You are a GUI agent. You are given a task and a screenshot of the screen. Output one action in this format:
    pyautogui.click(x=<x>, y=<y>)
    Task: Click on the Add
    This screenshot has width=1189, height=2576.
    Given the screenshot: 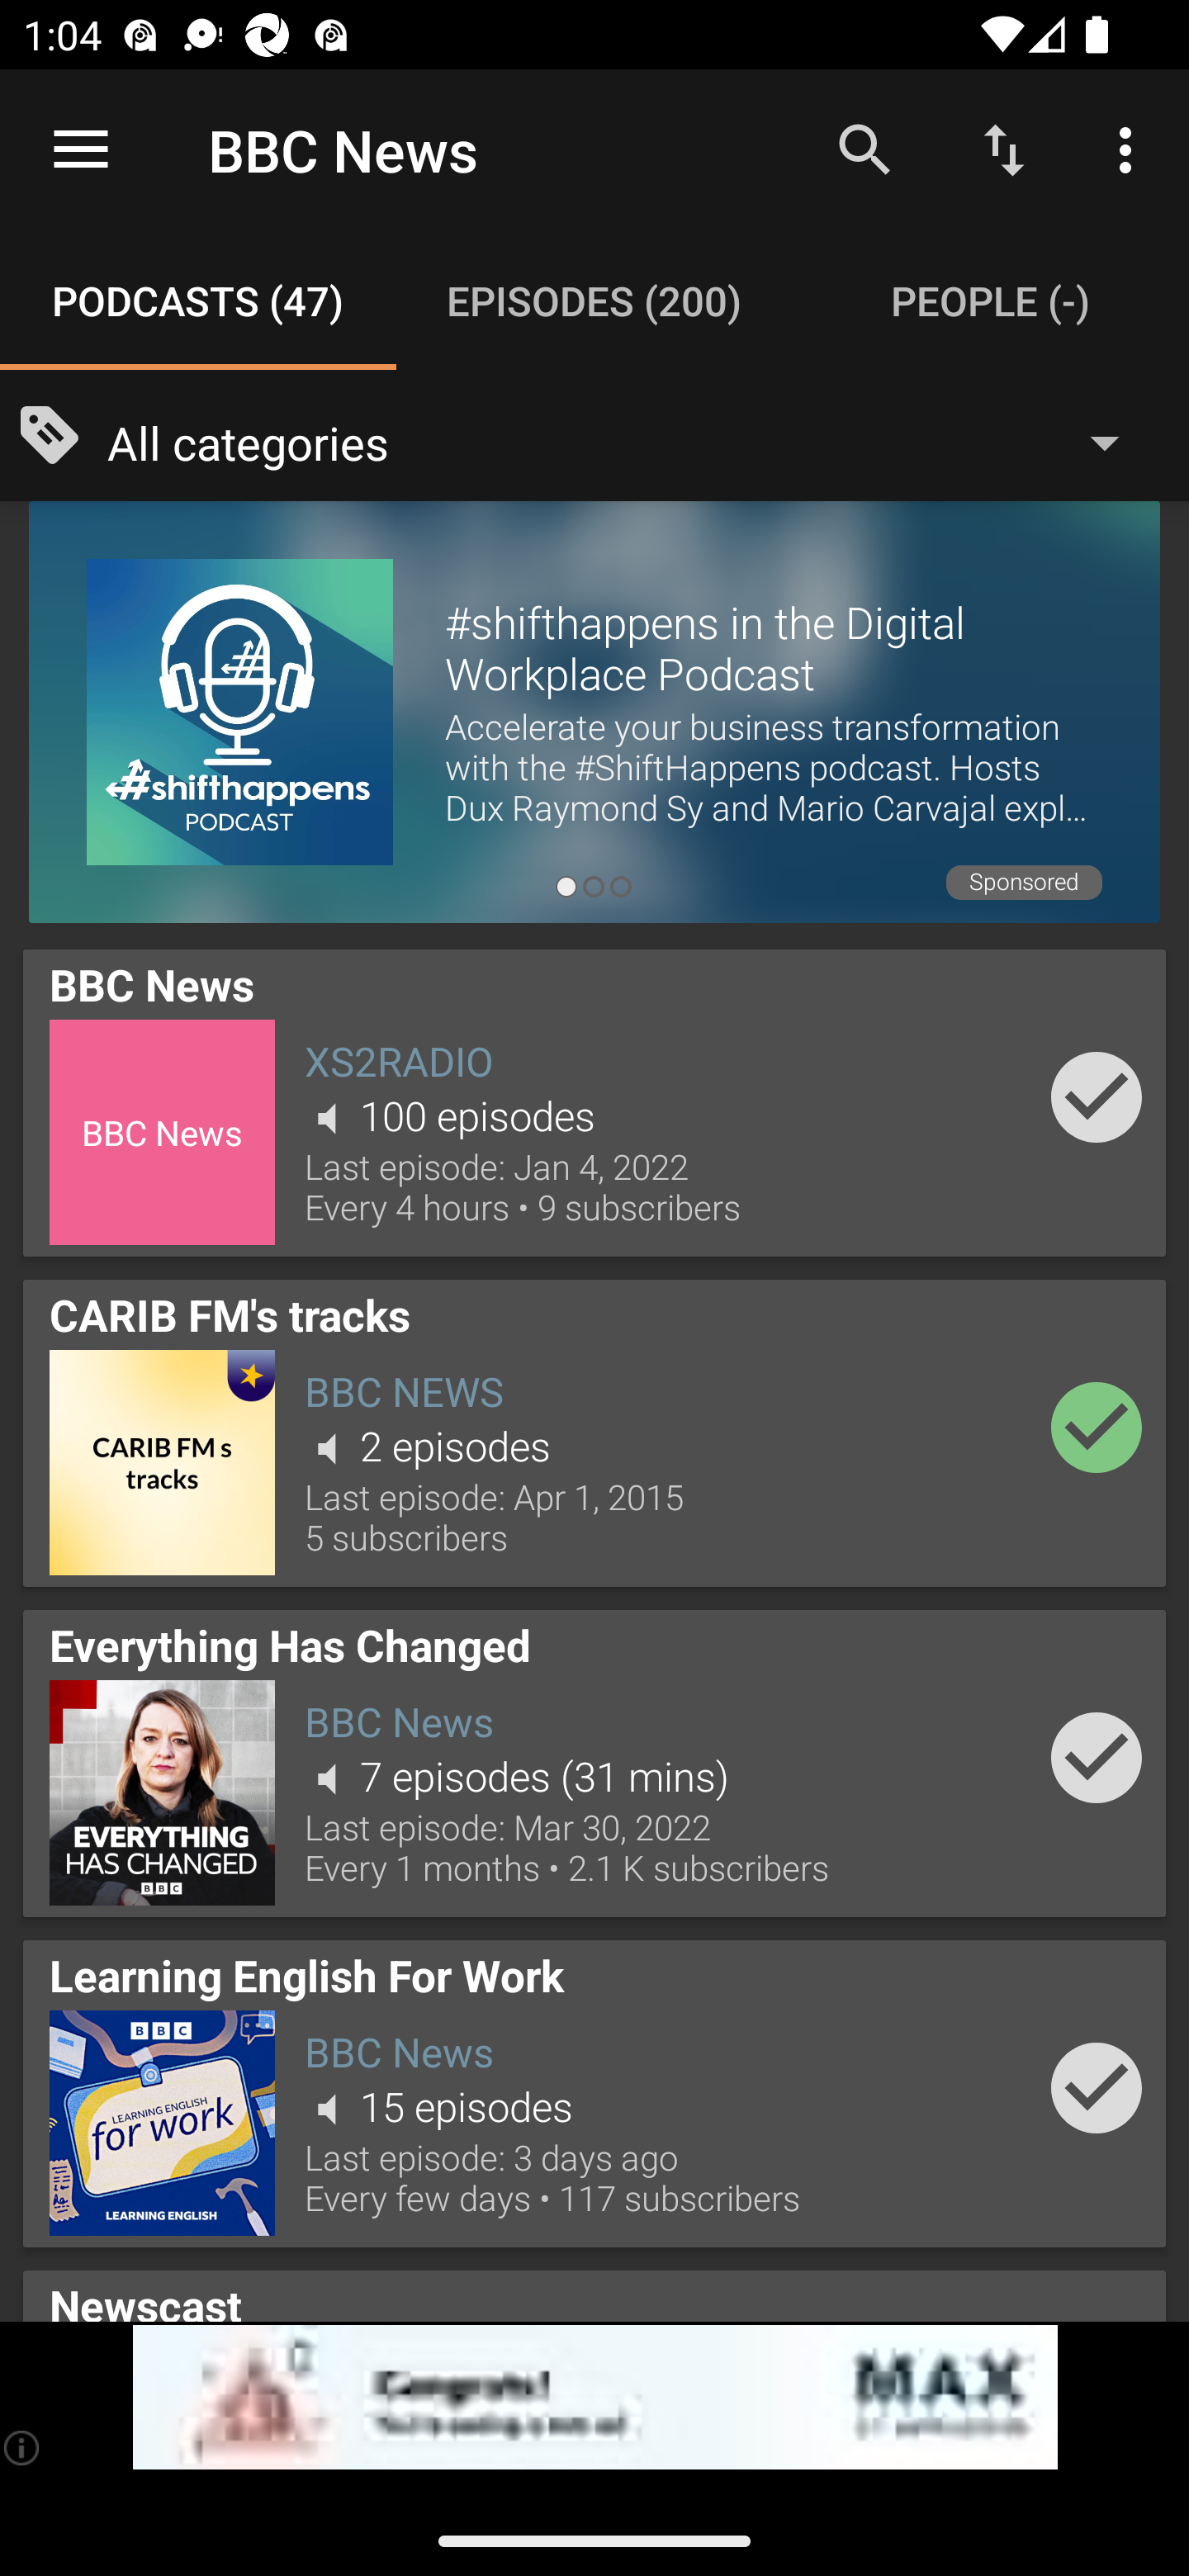 What is the action you would take?
    pyautogui.click(x=1097, y=1096)
    